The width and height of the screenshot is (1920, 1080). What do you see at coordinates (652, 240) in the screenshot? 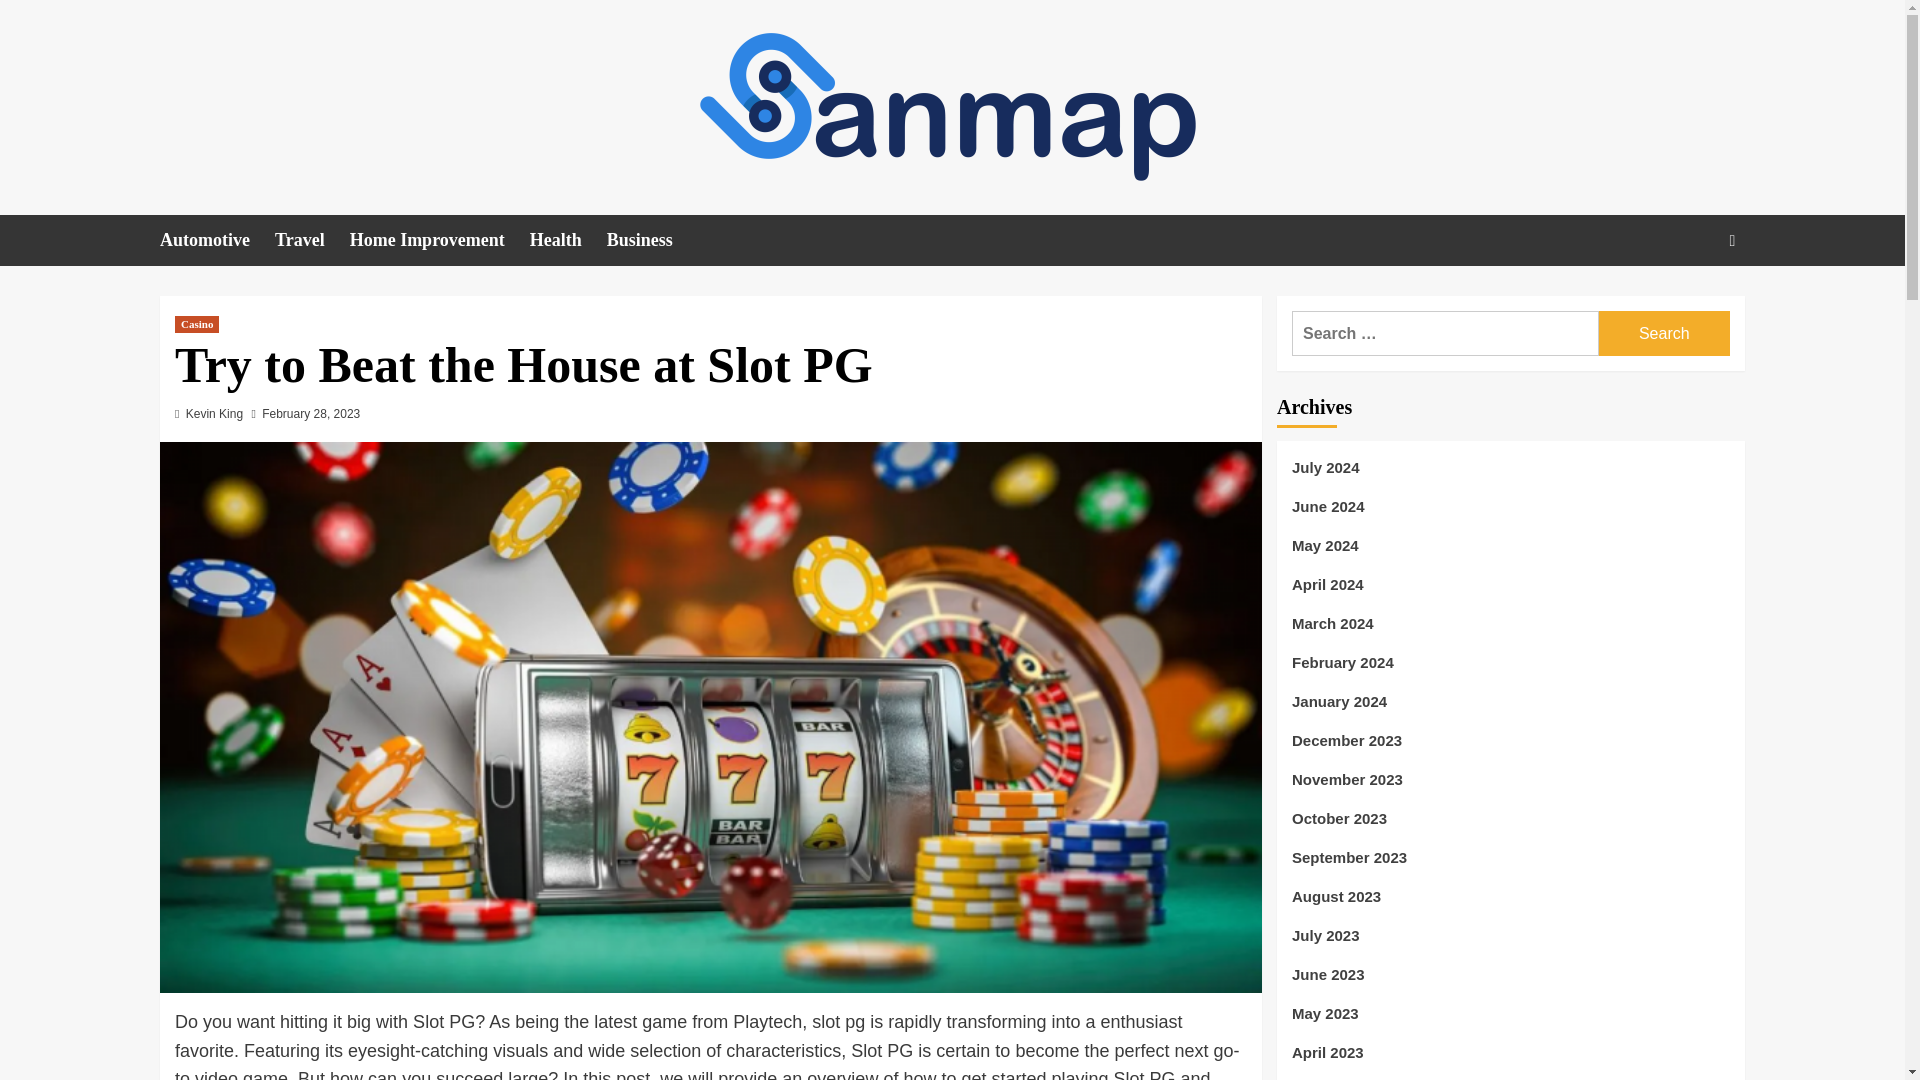
I see `Business` at bounding box center [652, 240].